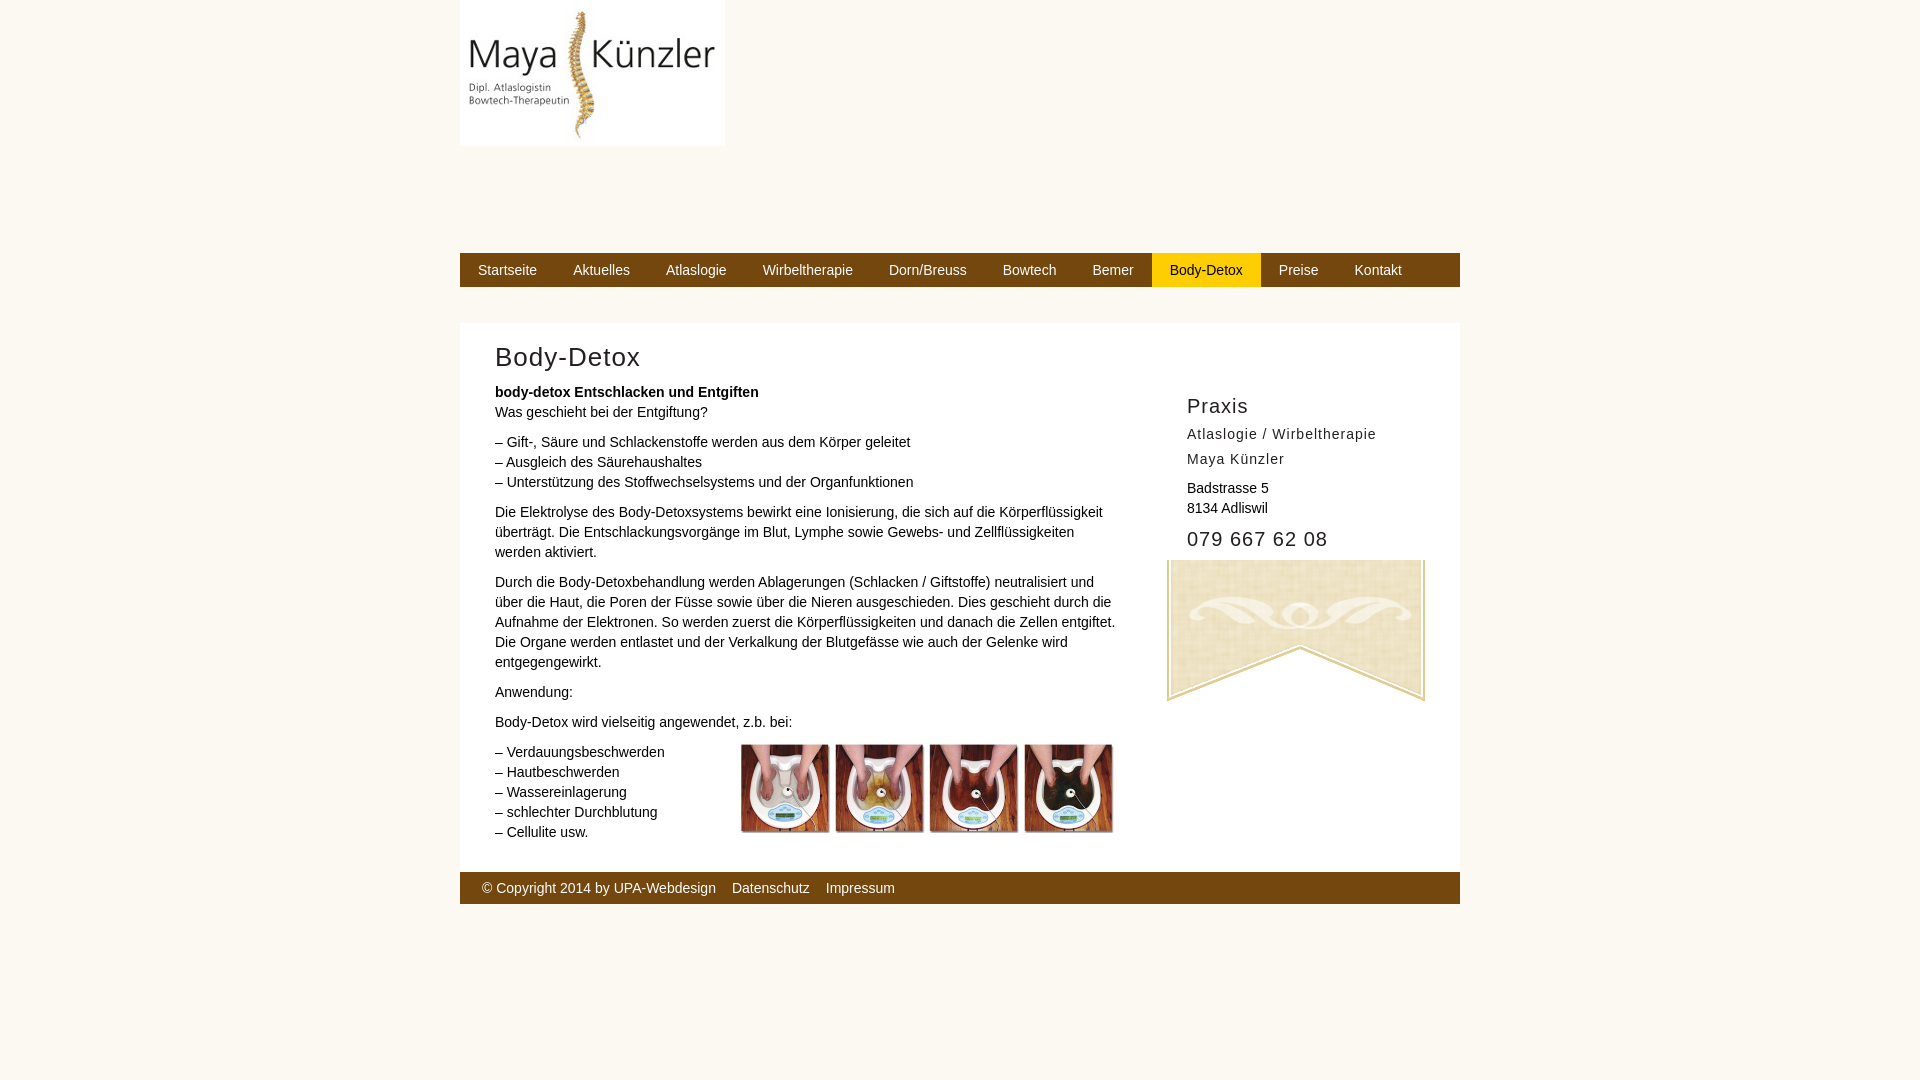  I want to click on Kontakt, so click(1378, 270).